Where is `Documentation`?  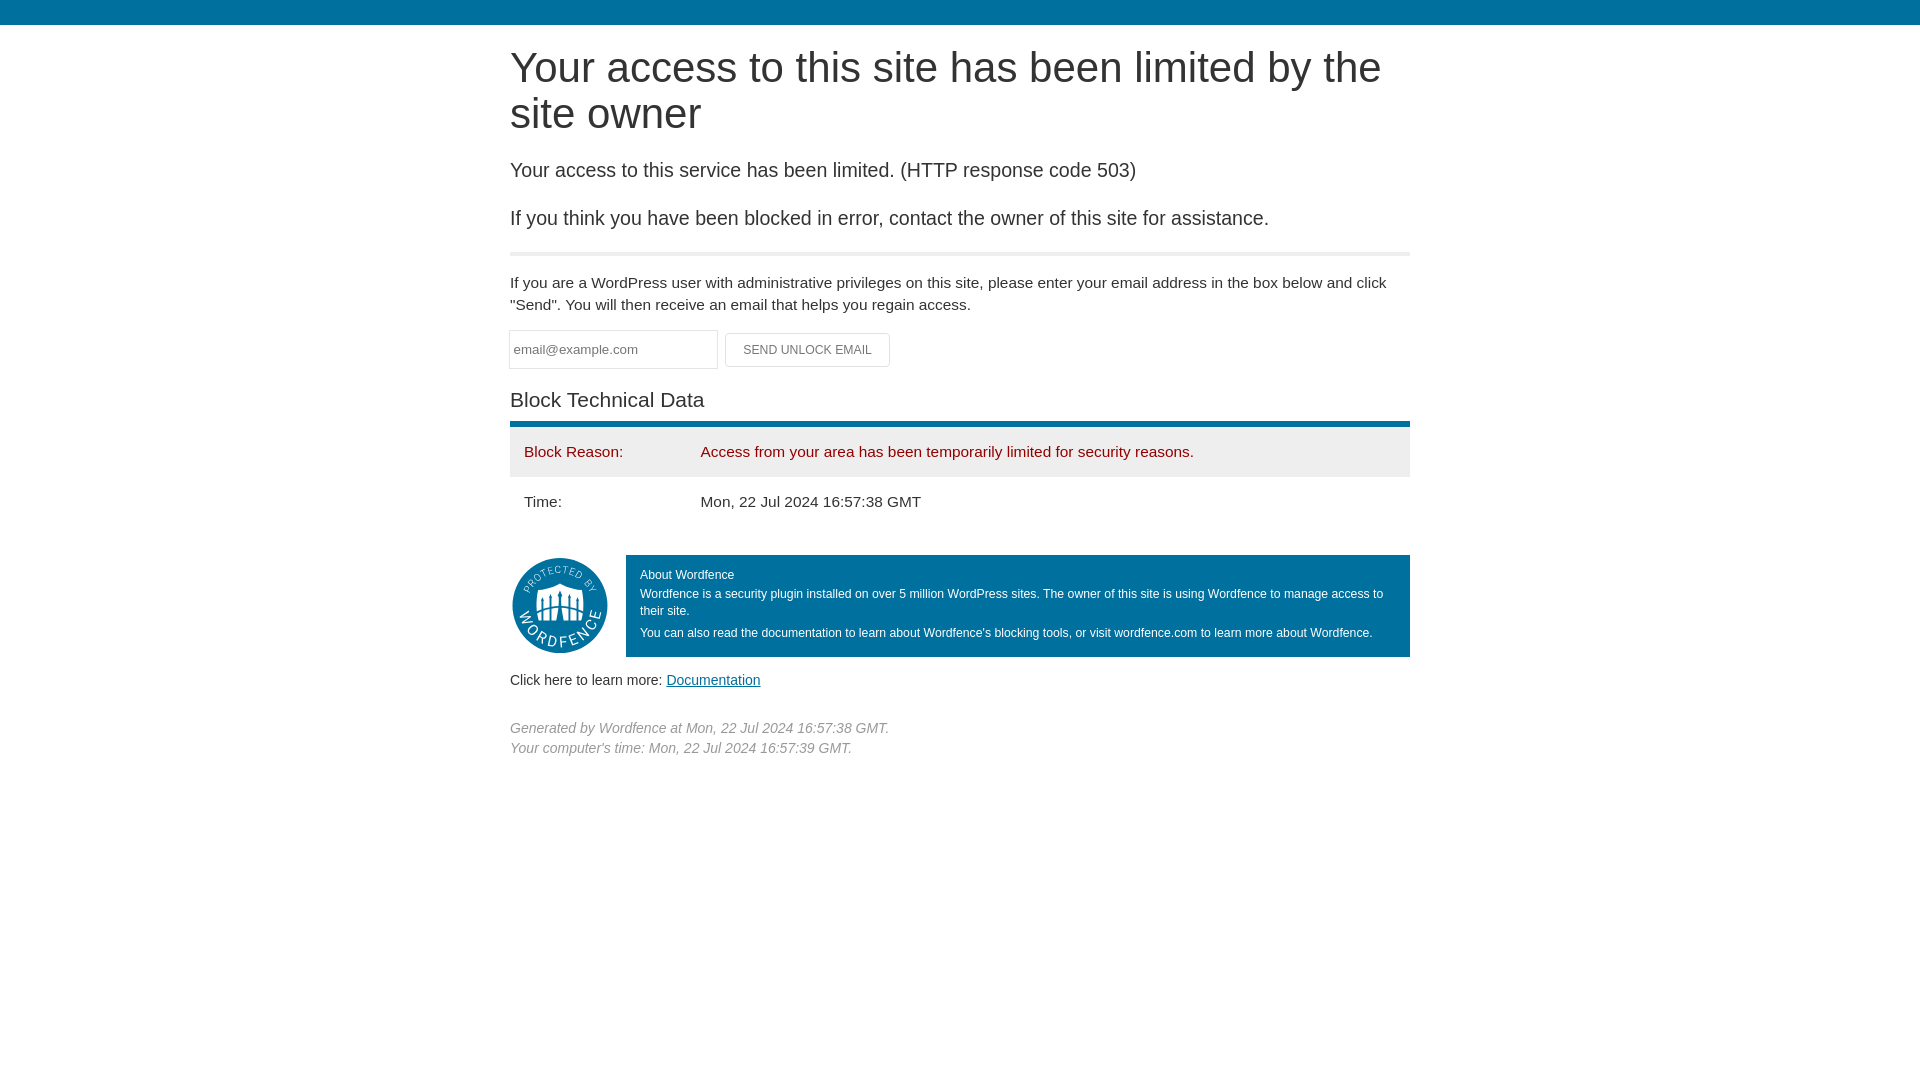
Documentation is located at coordinates (713, 679).